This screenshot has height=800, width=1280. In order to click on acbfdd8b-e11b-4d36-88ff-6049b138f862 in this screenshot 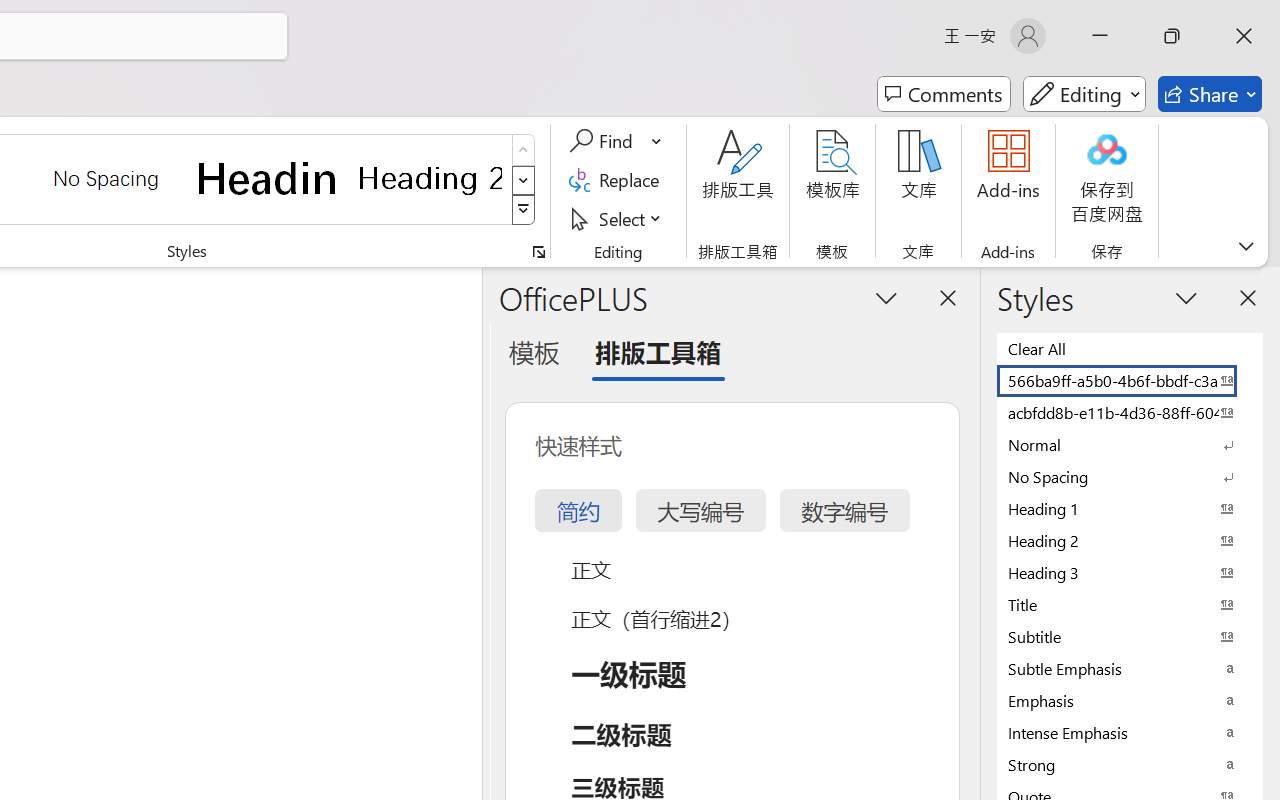, I will do `click(1130, 412)`.